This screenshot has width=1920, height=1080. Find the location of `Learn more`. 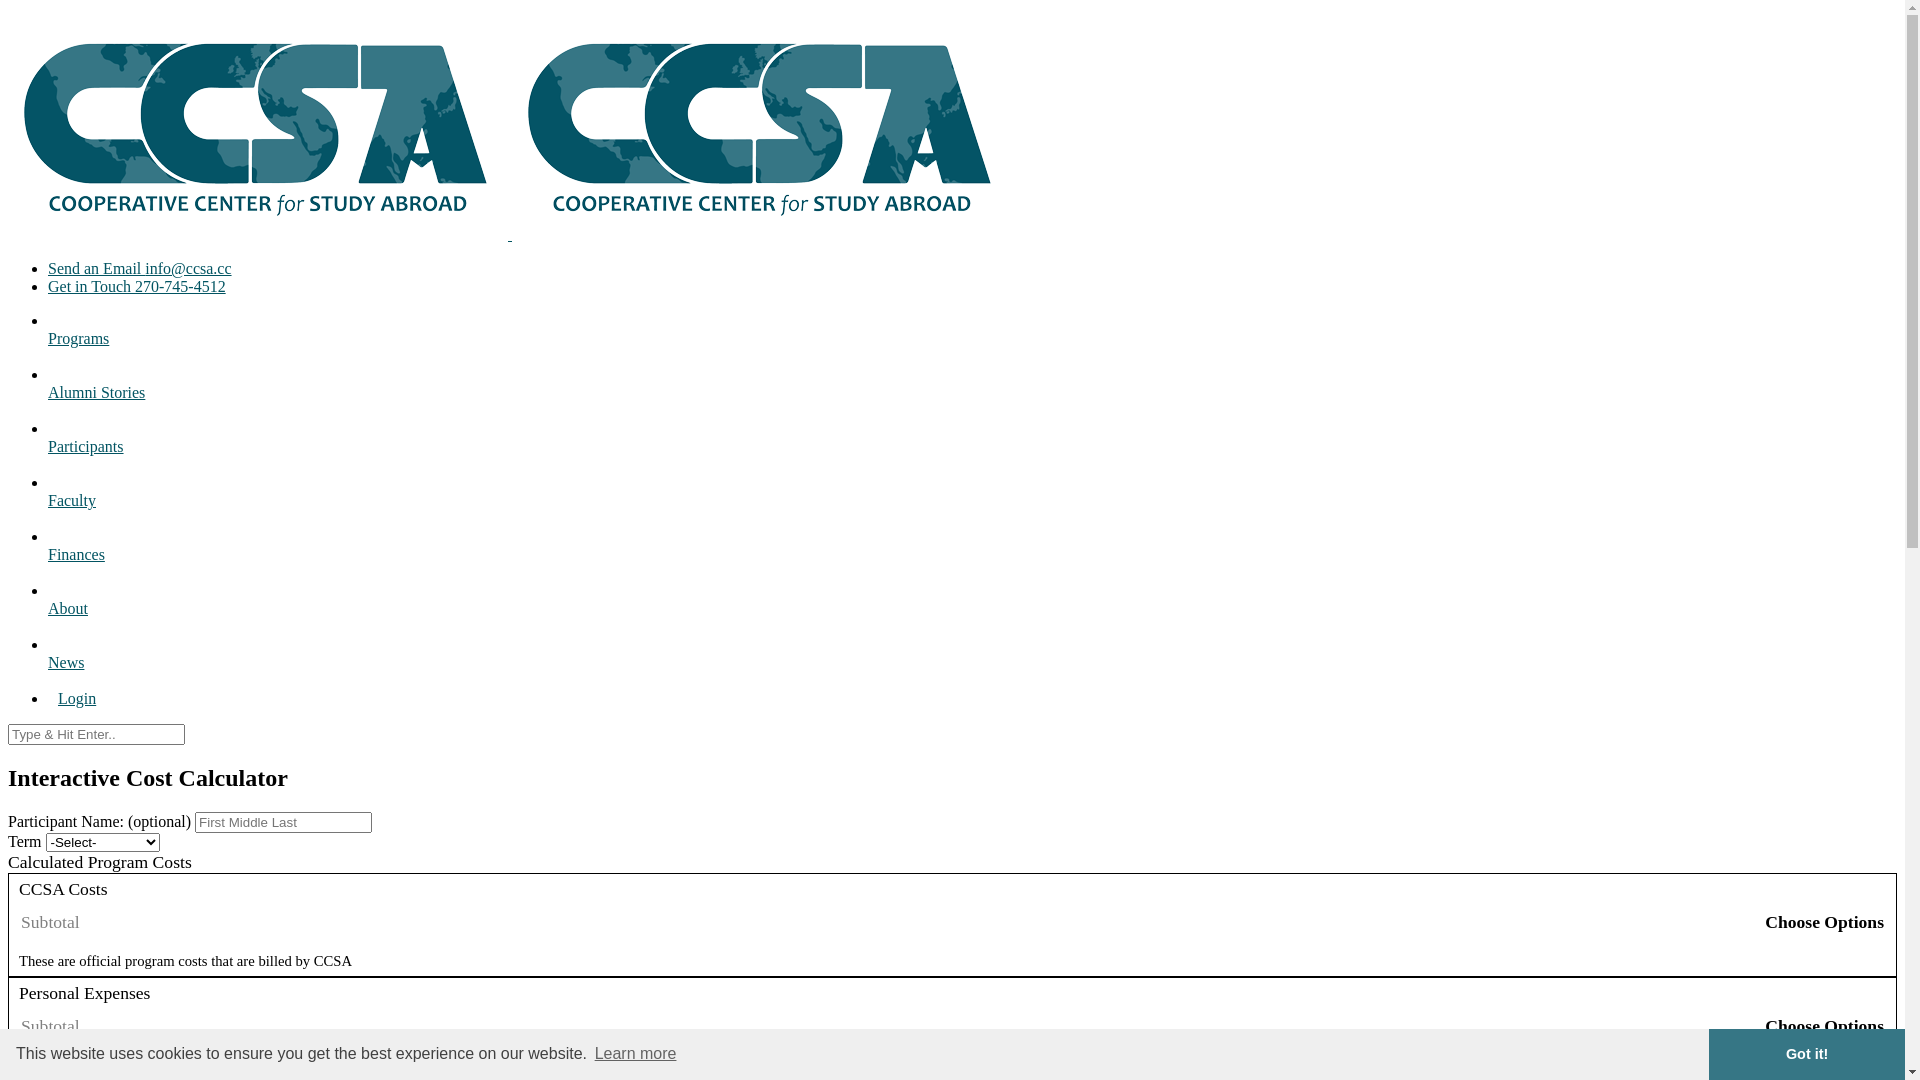

Learn more is located at coordinates (635, 1054).